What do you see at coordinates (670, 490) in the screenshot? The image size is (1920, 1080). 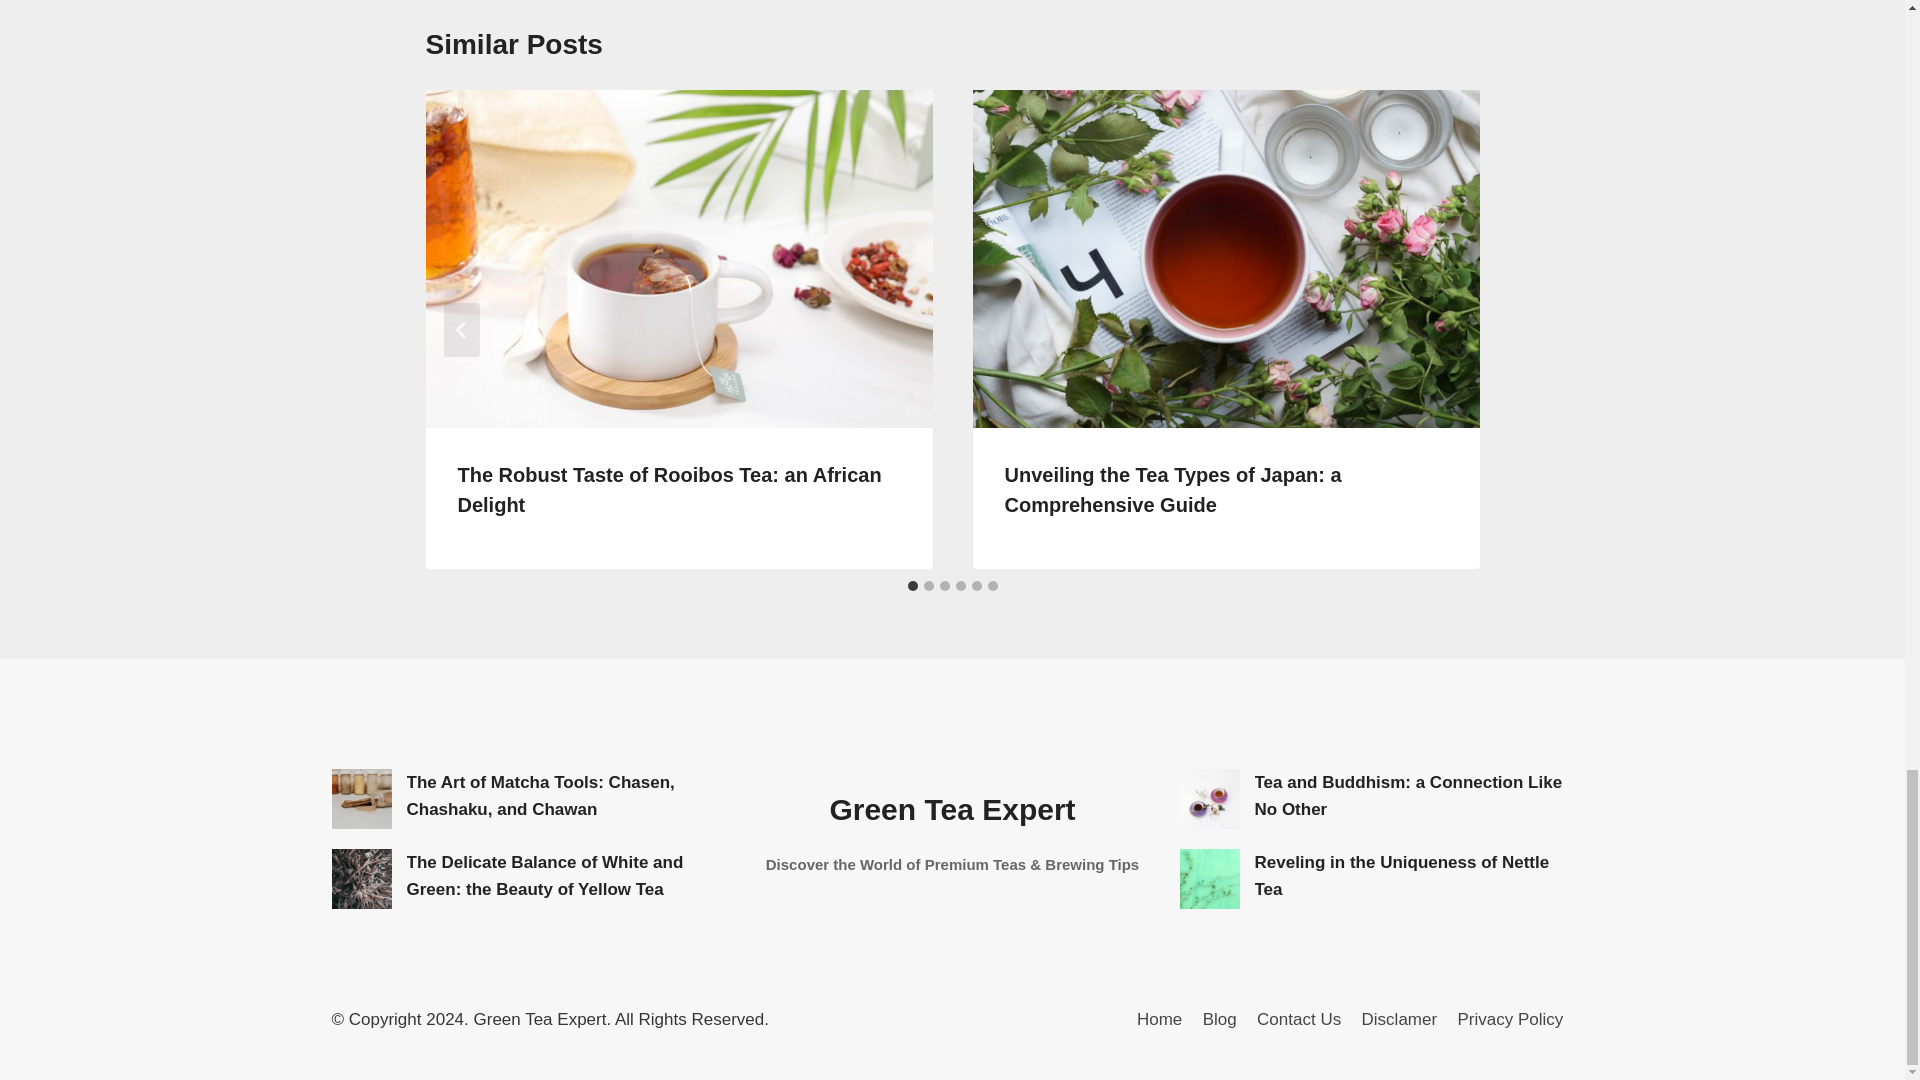 I see `The Robust Taste of Rooibos Tea: an African Delight` at bounding box center [670, 490].